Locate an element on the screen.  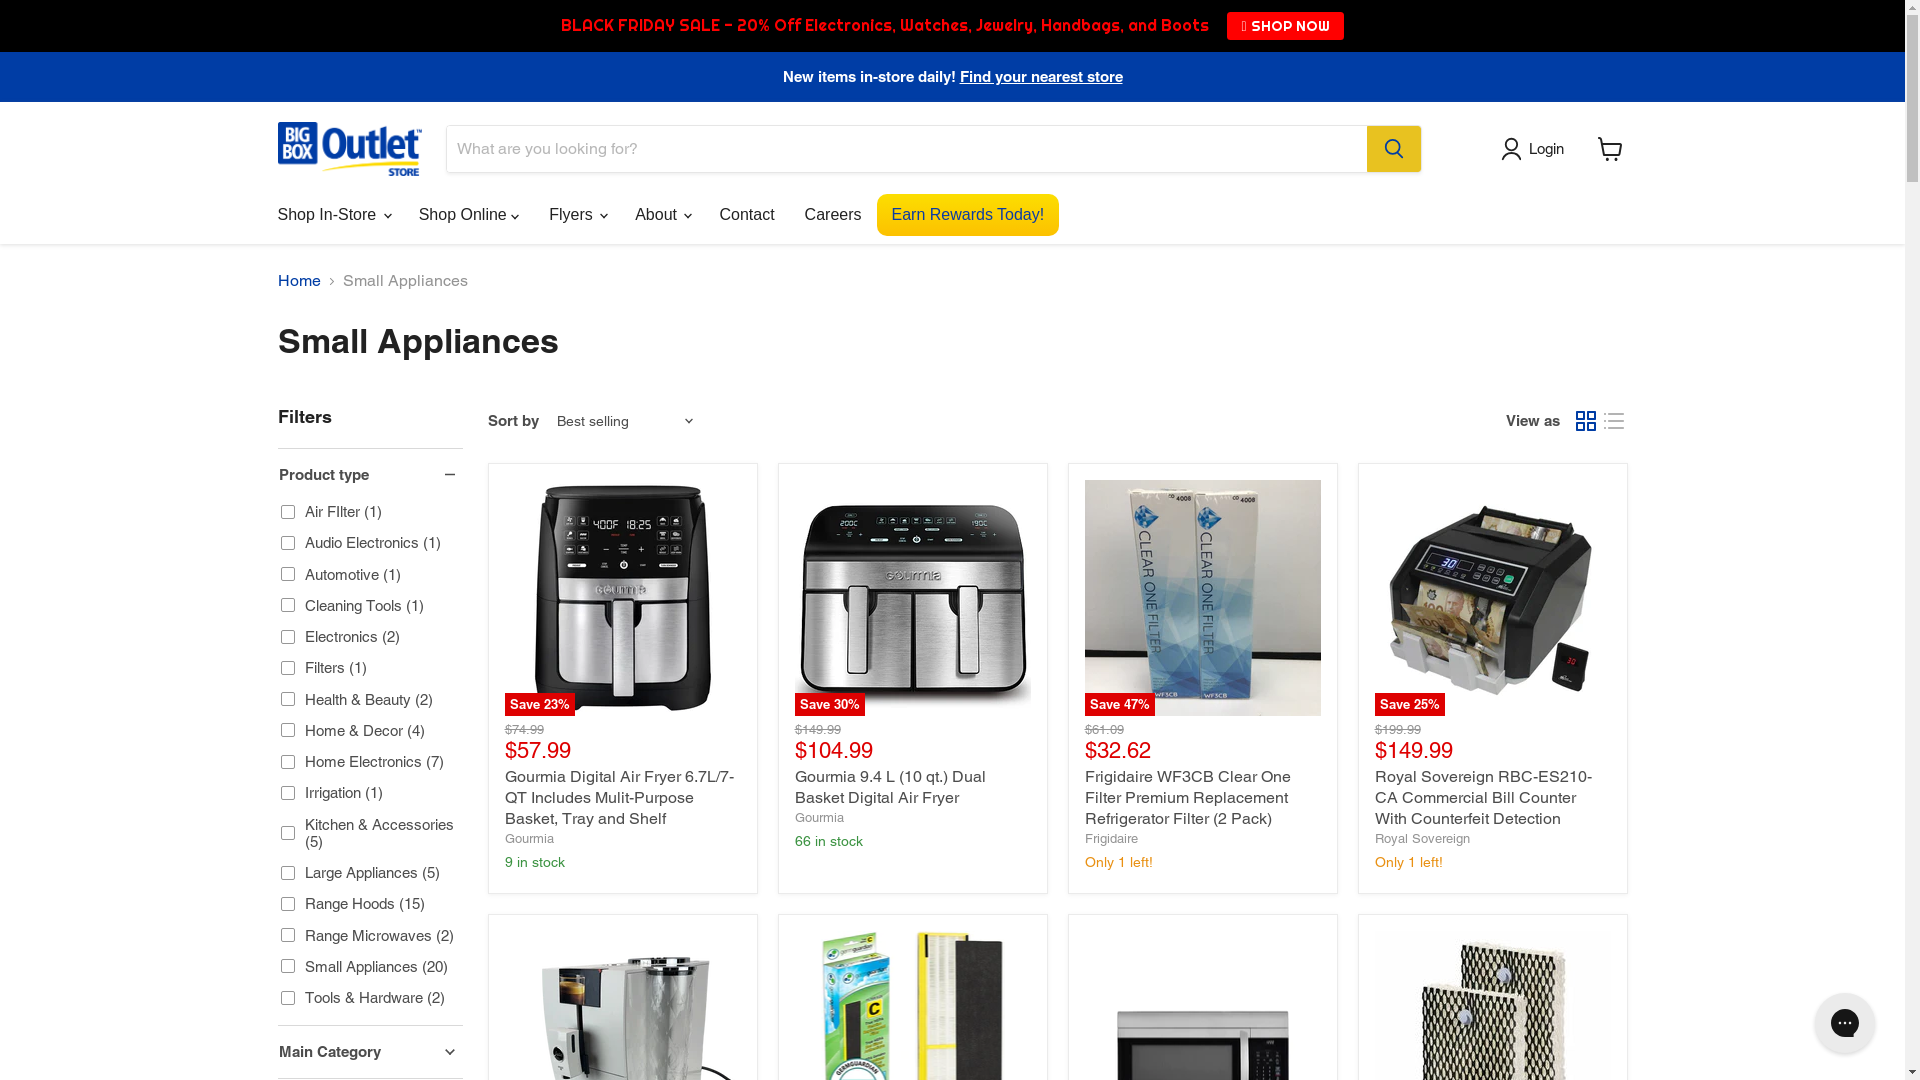
Irrigation (1) is located at coordinates (332, 792).